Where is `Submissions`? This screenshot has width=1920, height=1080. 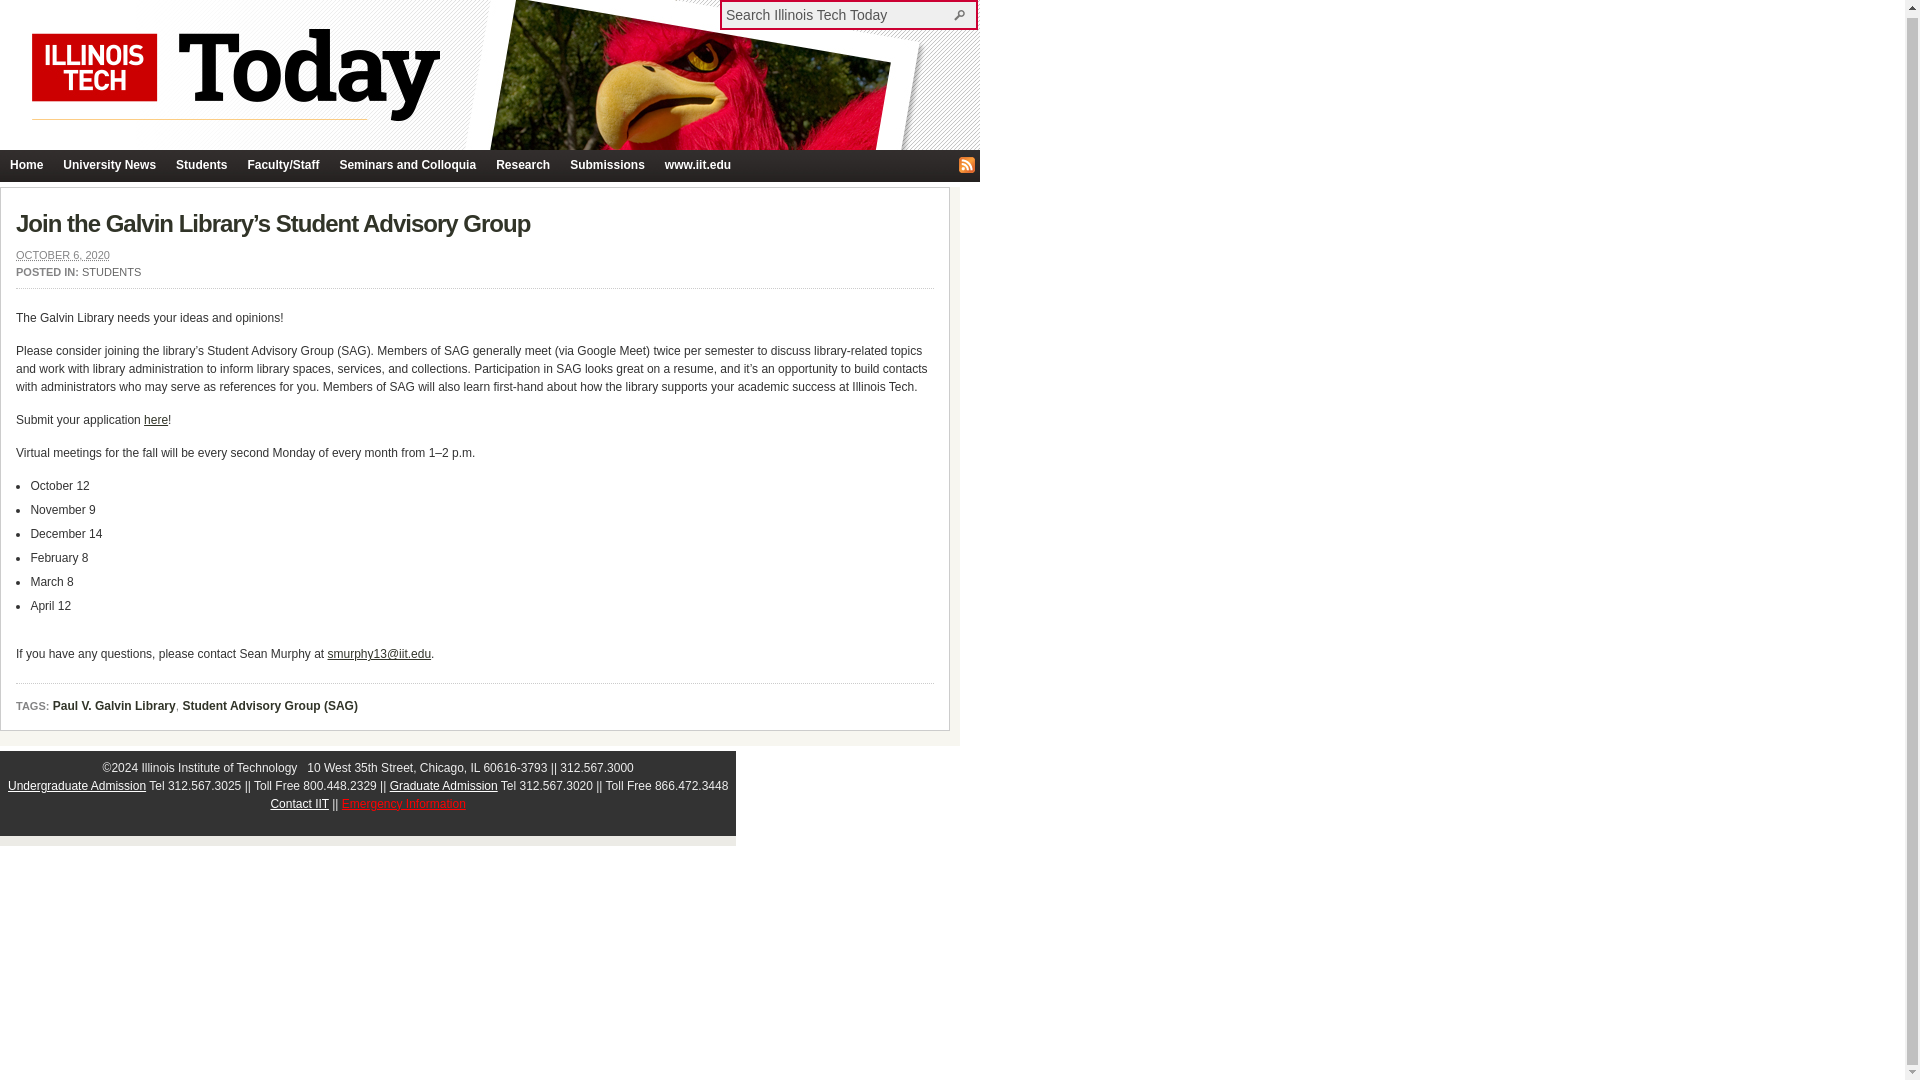
Submissions is located at coordinates (607, 166).